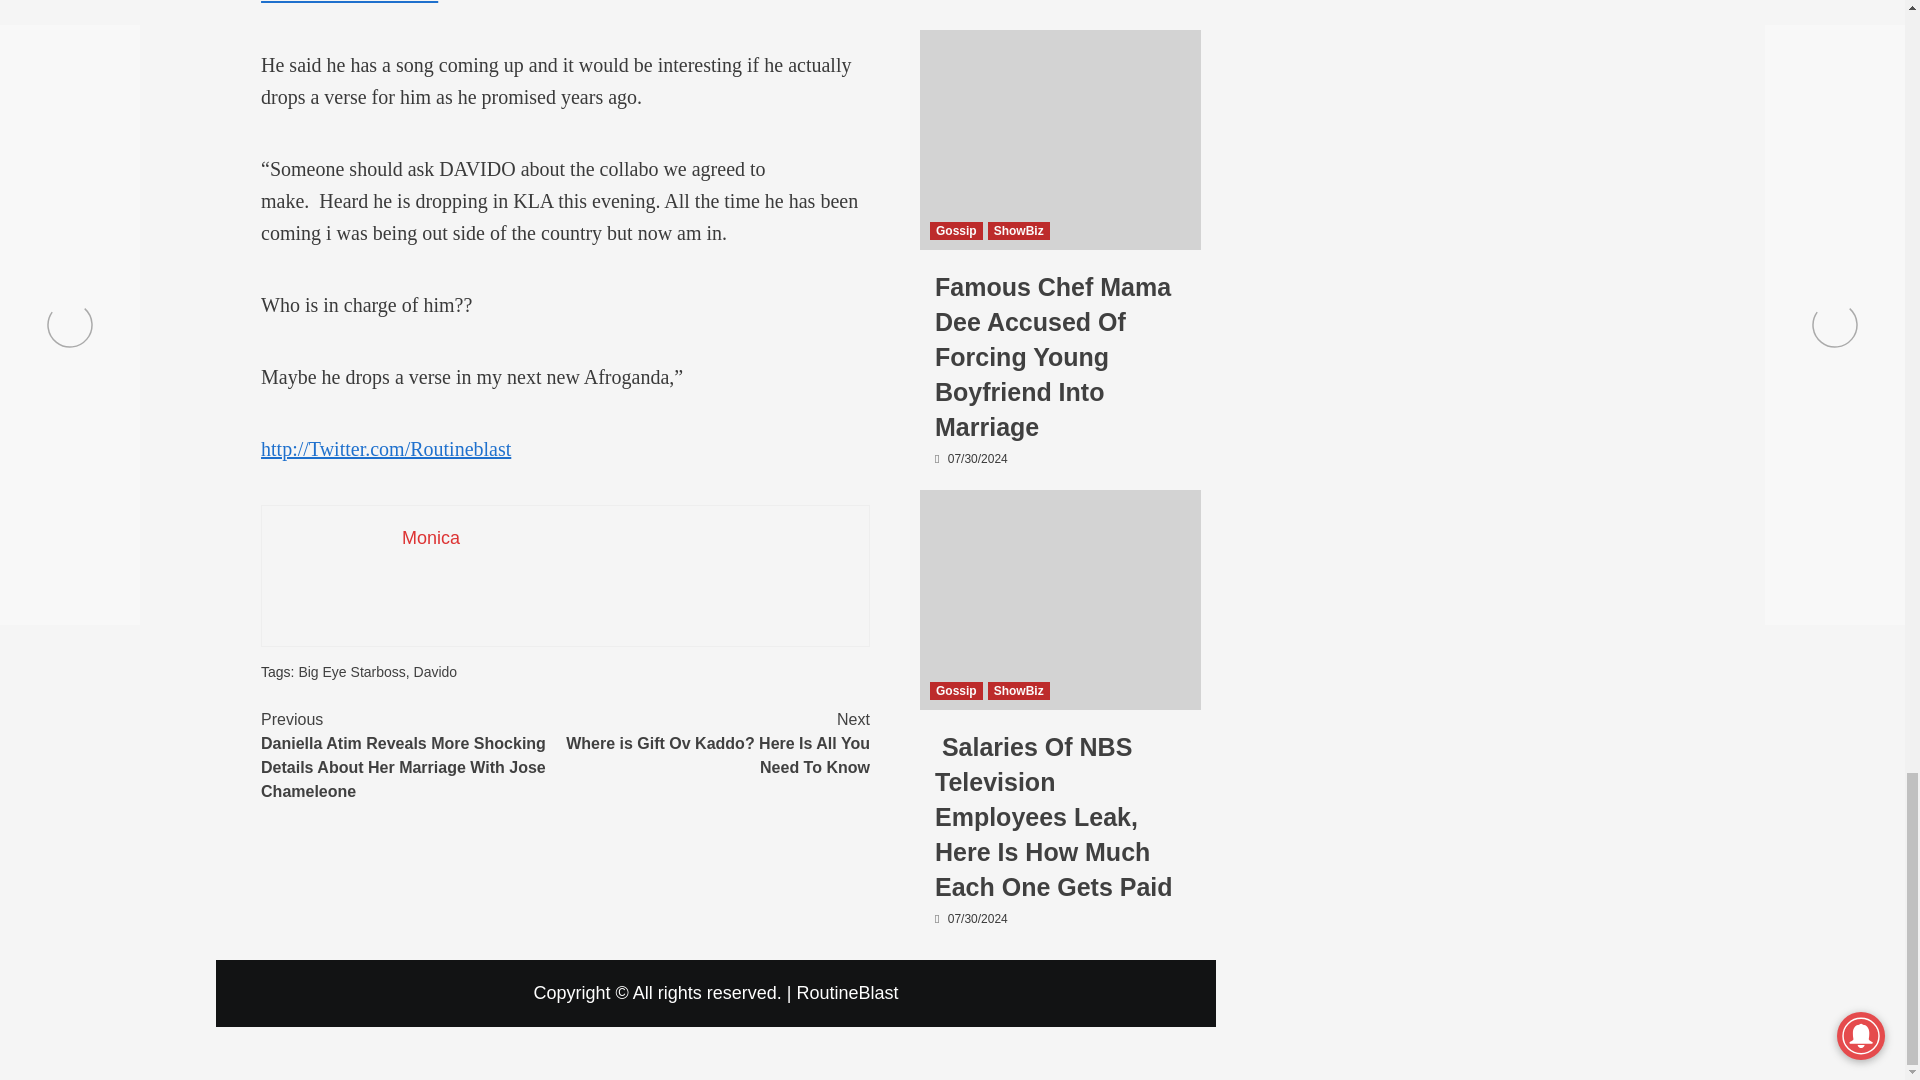 The height and width of the screenshot is (1080, 1920). I want to click on Davido, so click(430, 538).